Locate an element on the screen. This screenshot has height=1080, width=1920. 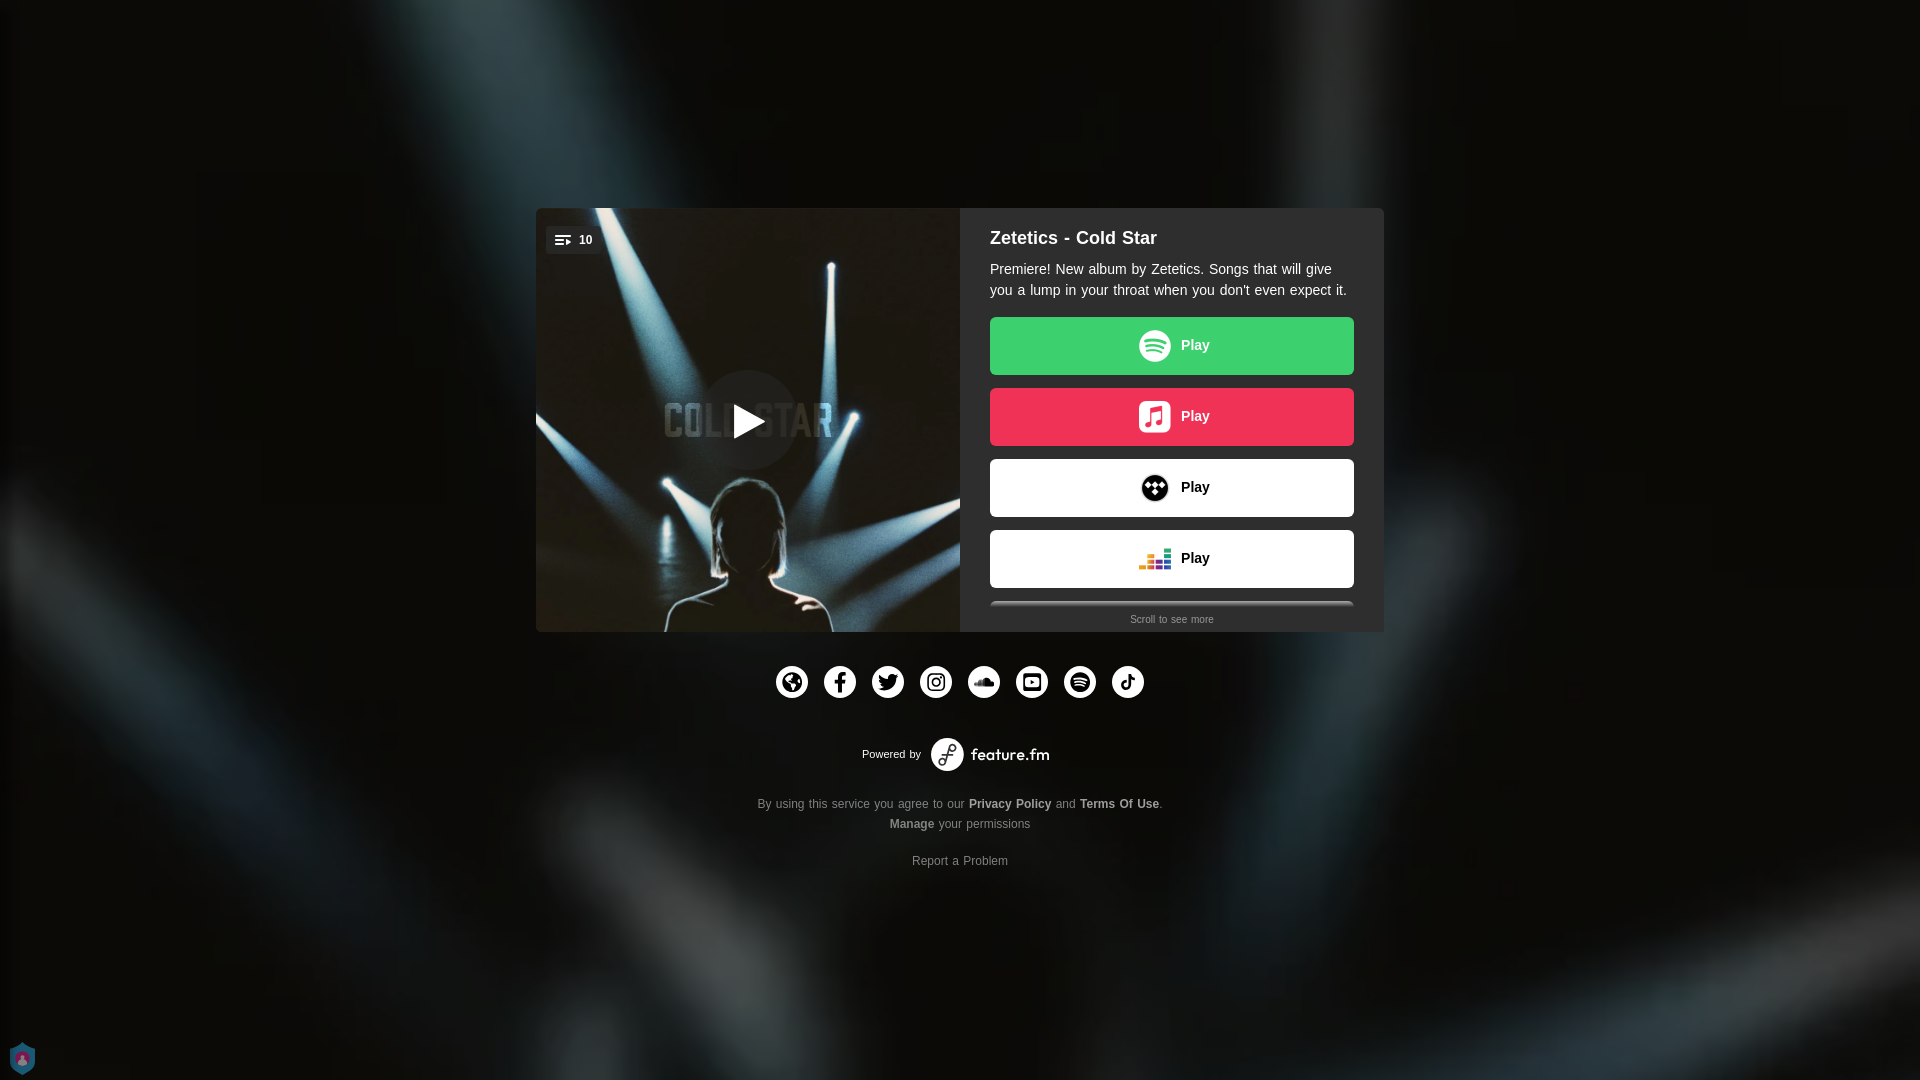
Manage is located at coordinates (912, 824).